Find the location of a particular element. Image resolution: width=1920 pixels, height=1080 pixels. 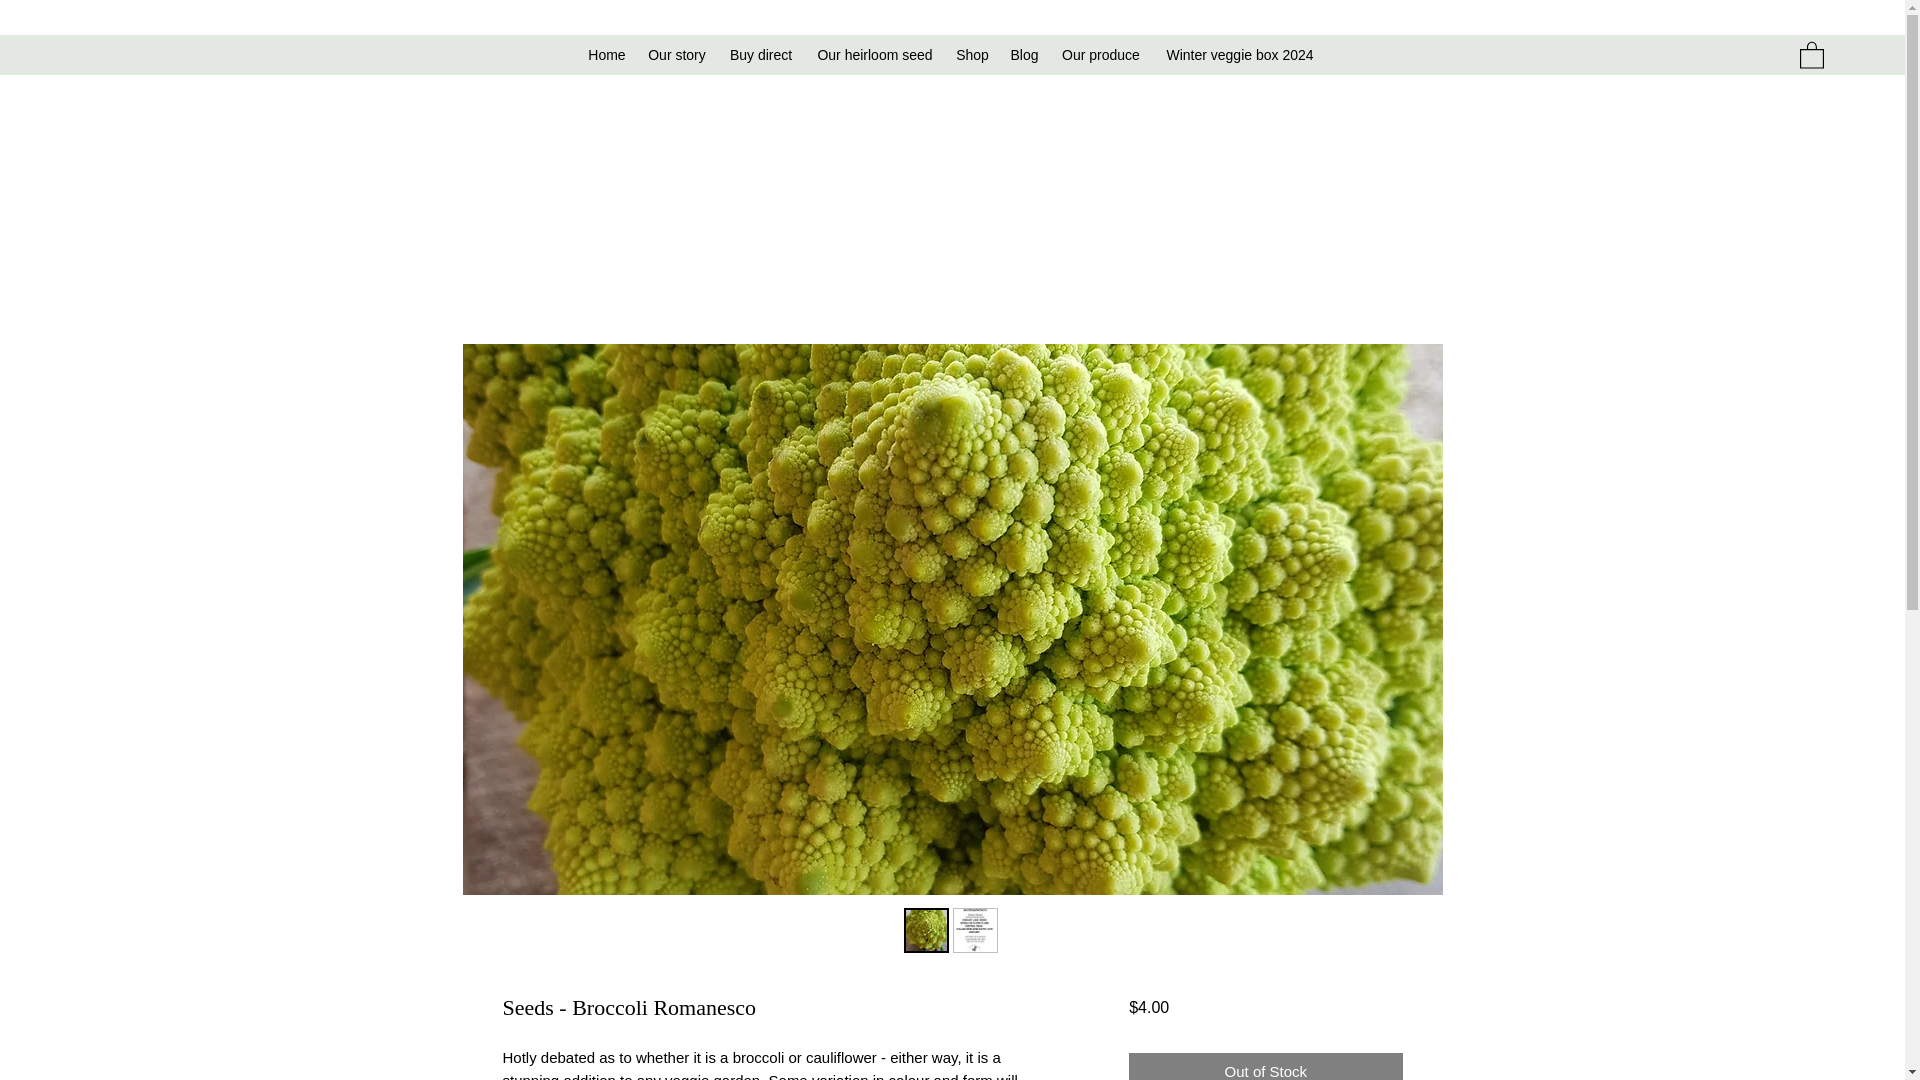

Home is located at coordinates (607, 54).